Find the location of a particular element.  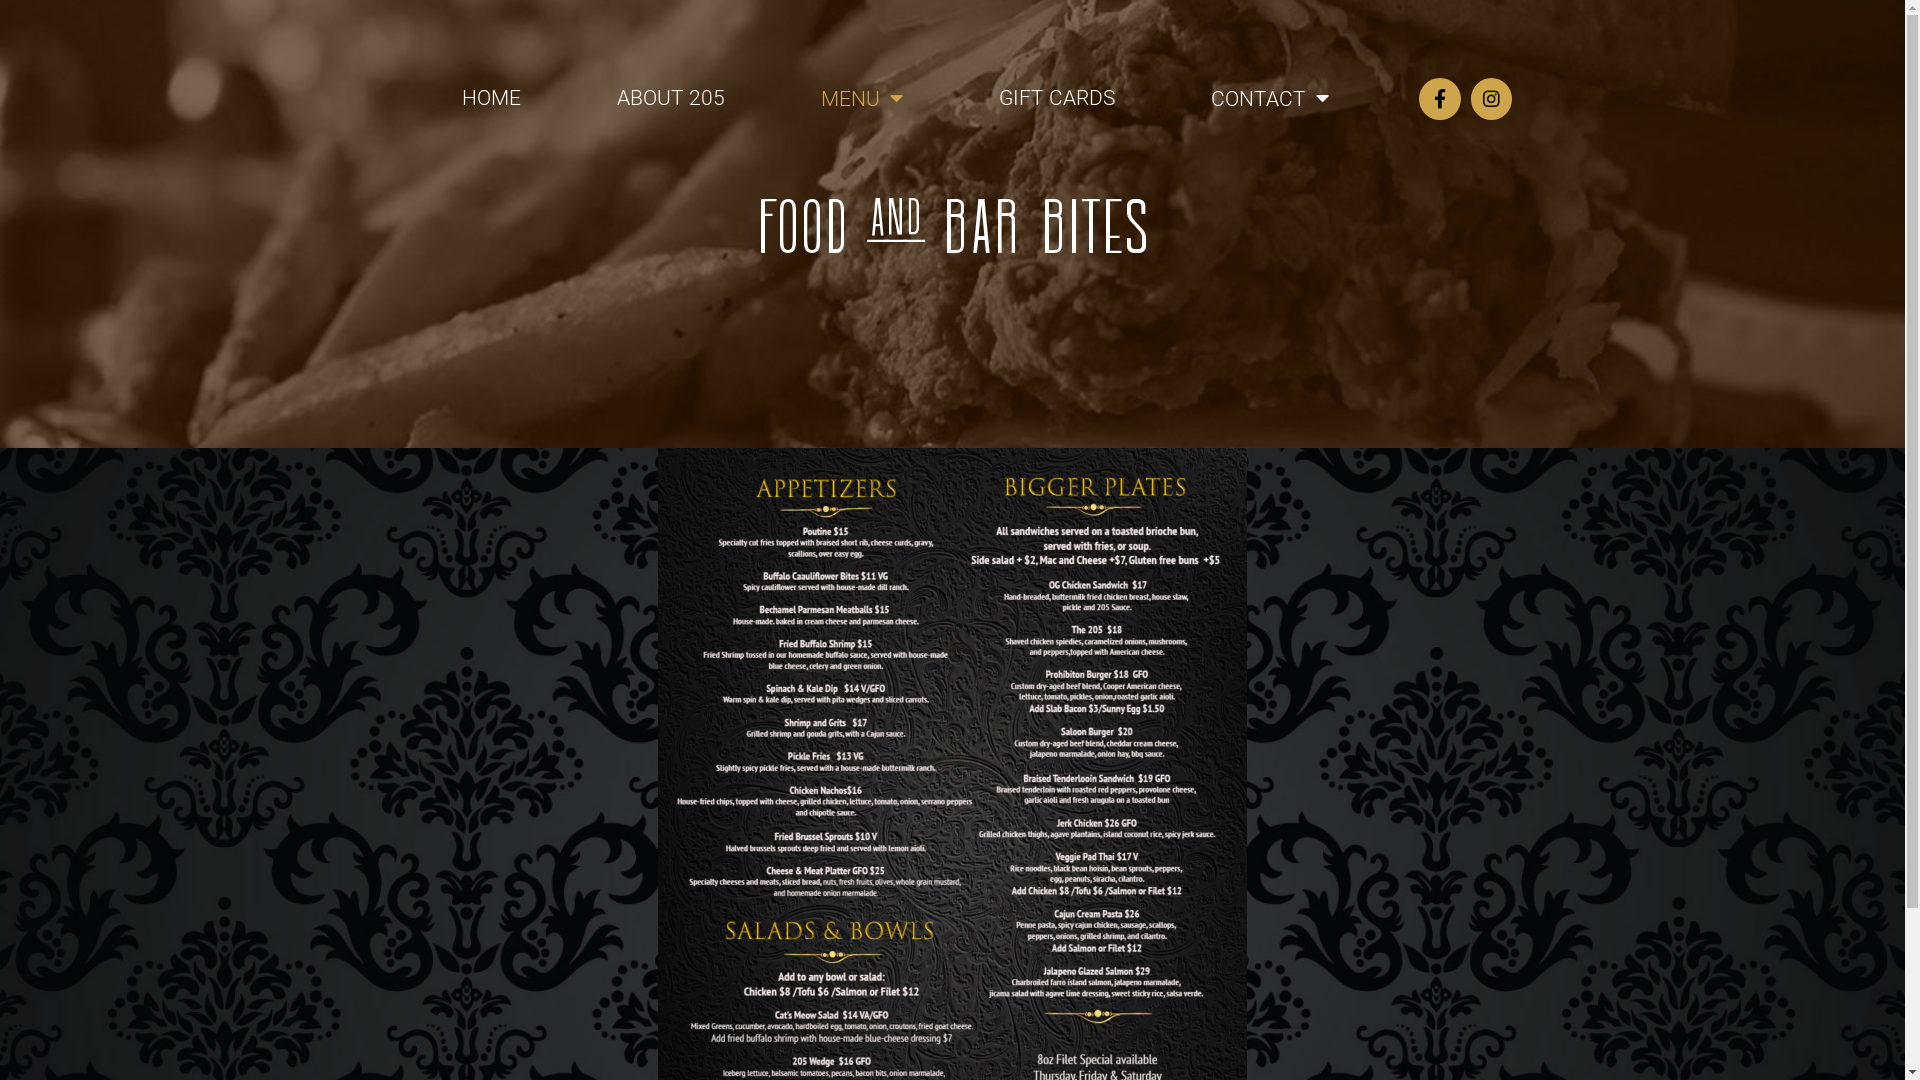

MENU is located at coordinates (862, 99).